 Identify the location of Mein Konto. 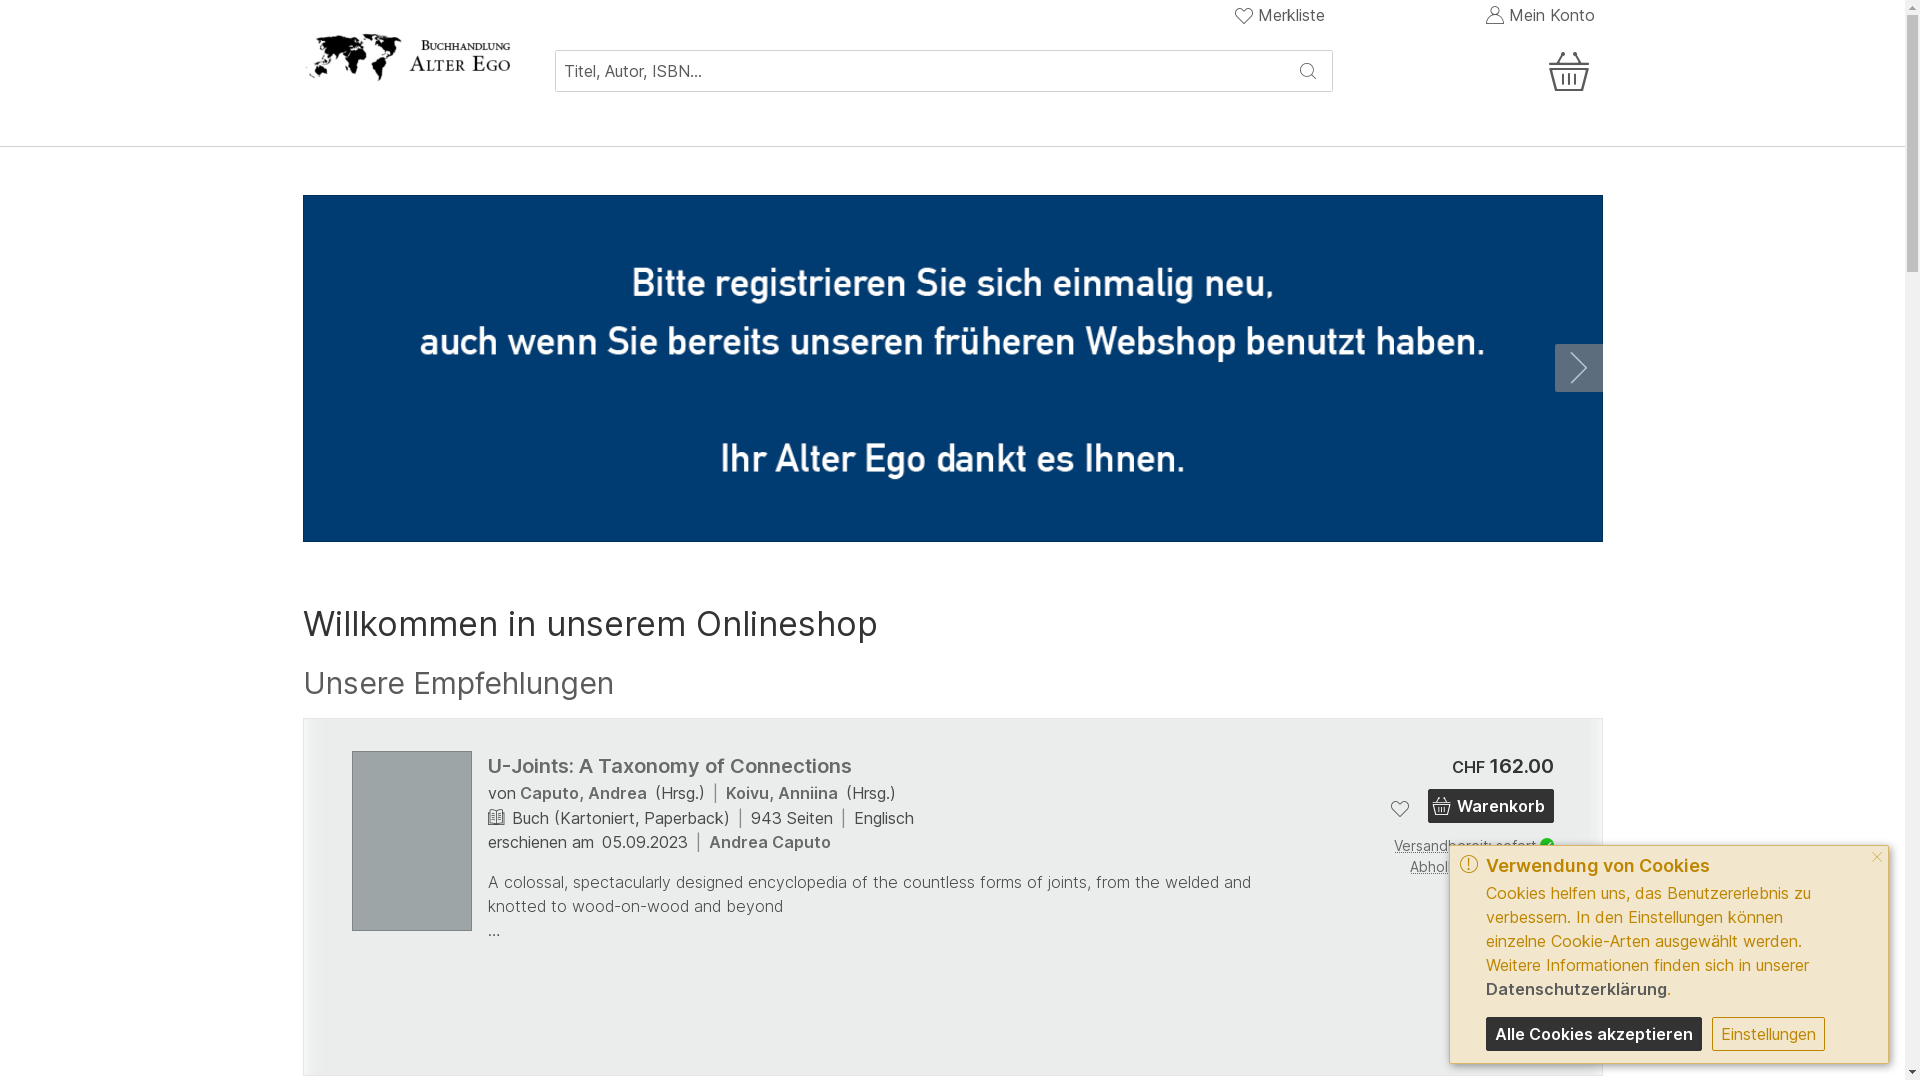
(1539, 15).